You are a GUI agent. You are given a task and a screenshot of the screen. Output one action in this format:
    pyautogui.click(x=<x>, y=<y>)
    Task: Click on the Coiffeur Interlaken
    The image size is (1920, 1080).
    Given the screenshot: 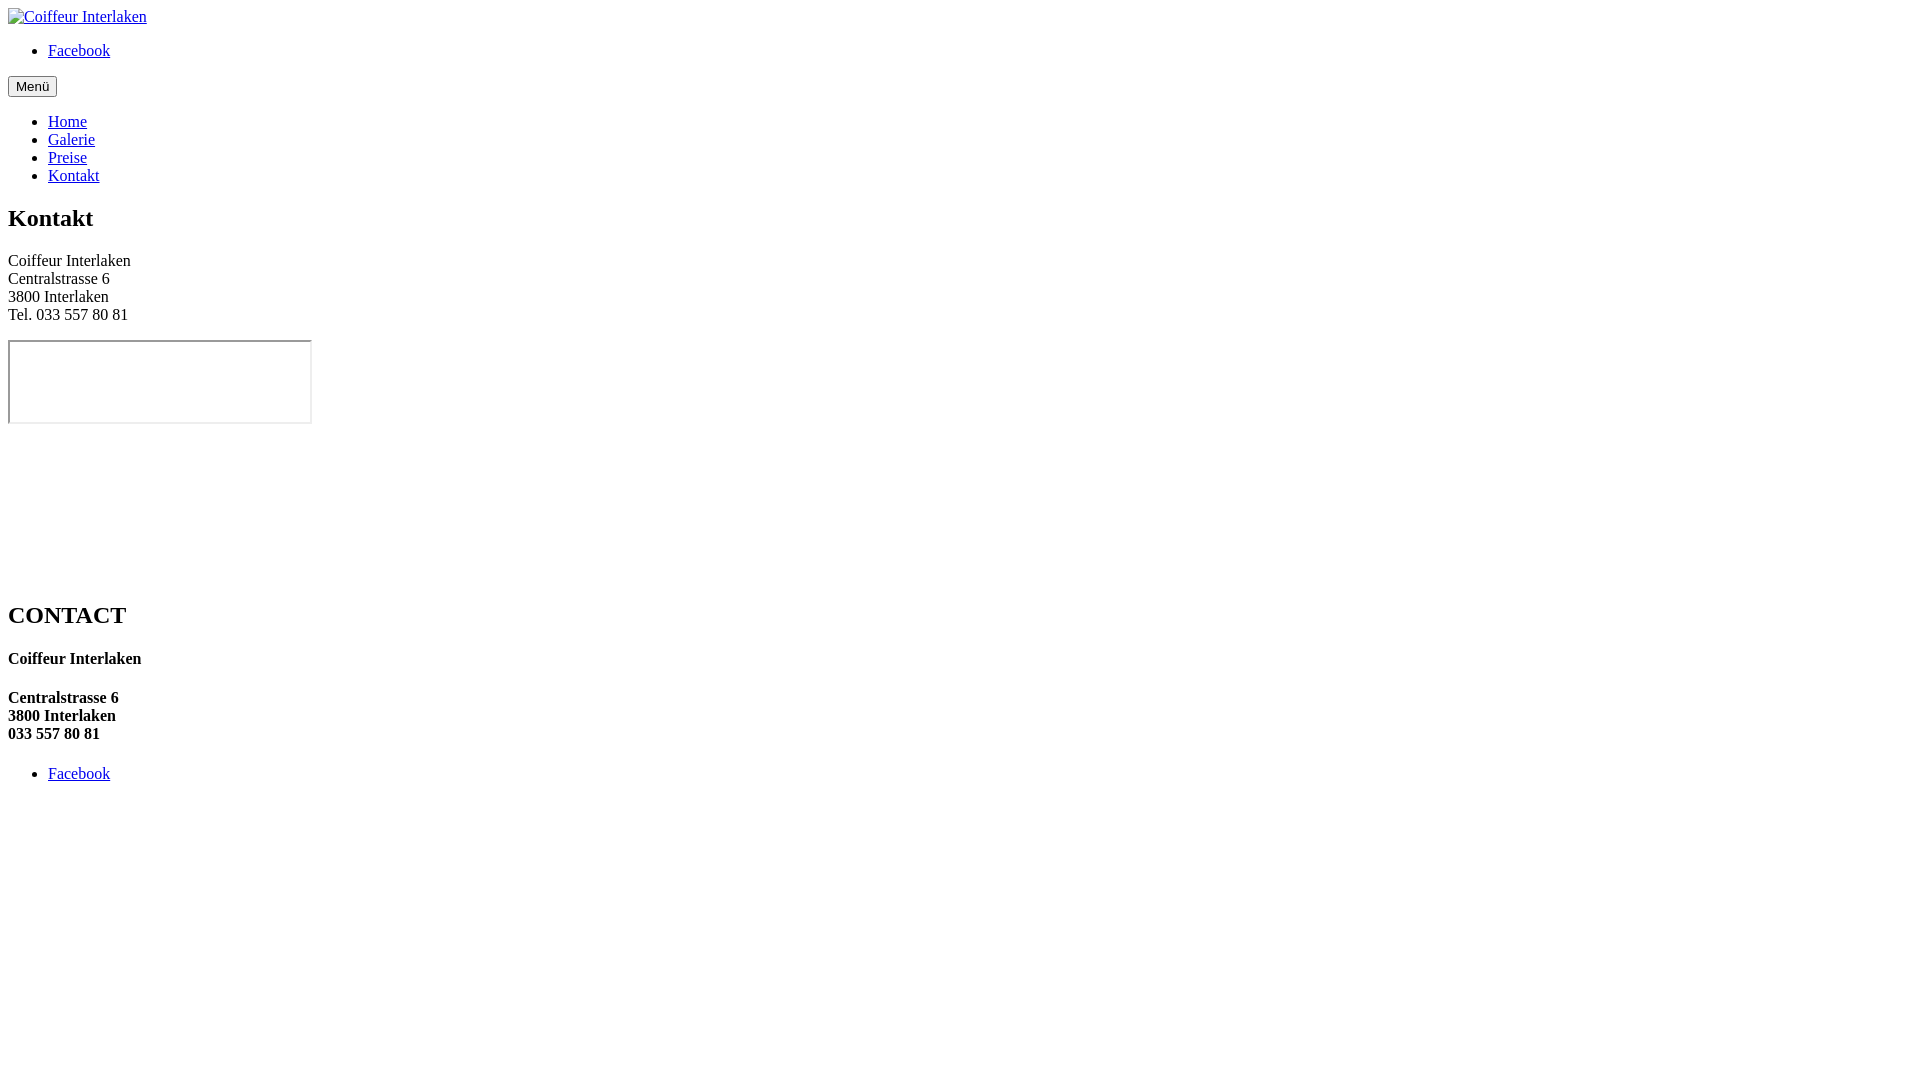 What is the action you would take?
    pyautogui.click(x=78, y=17)
    